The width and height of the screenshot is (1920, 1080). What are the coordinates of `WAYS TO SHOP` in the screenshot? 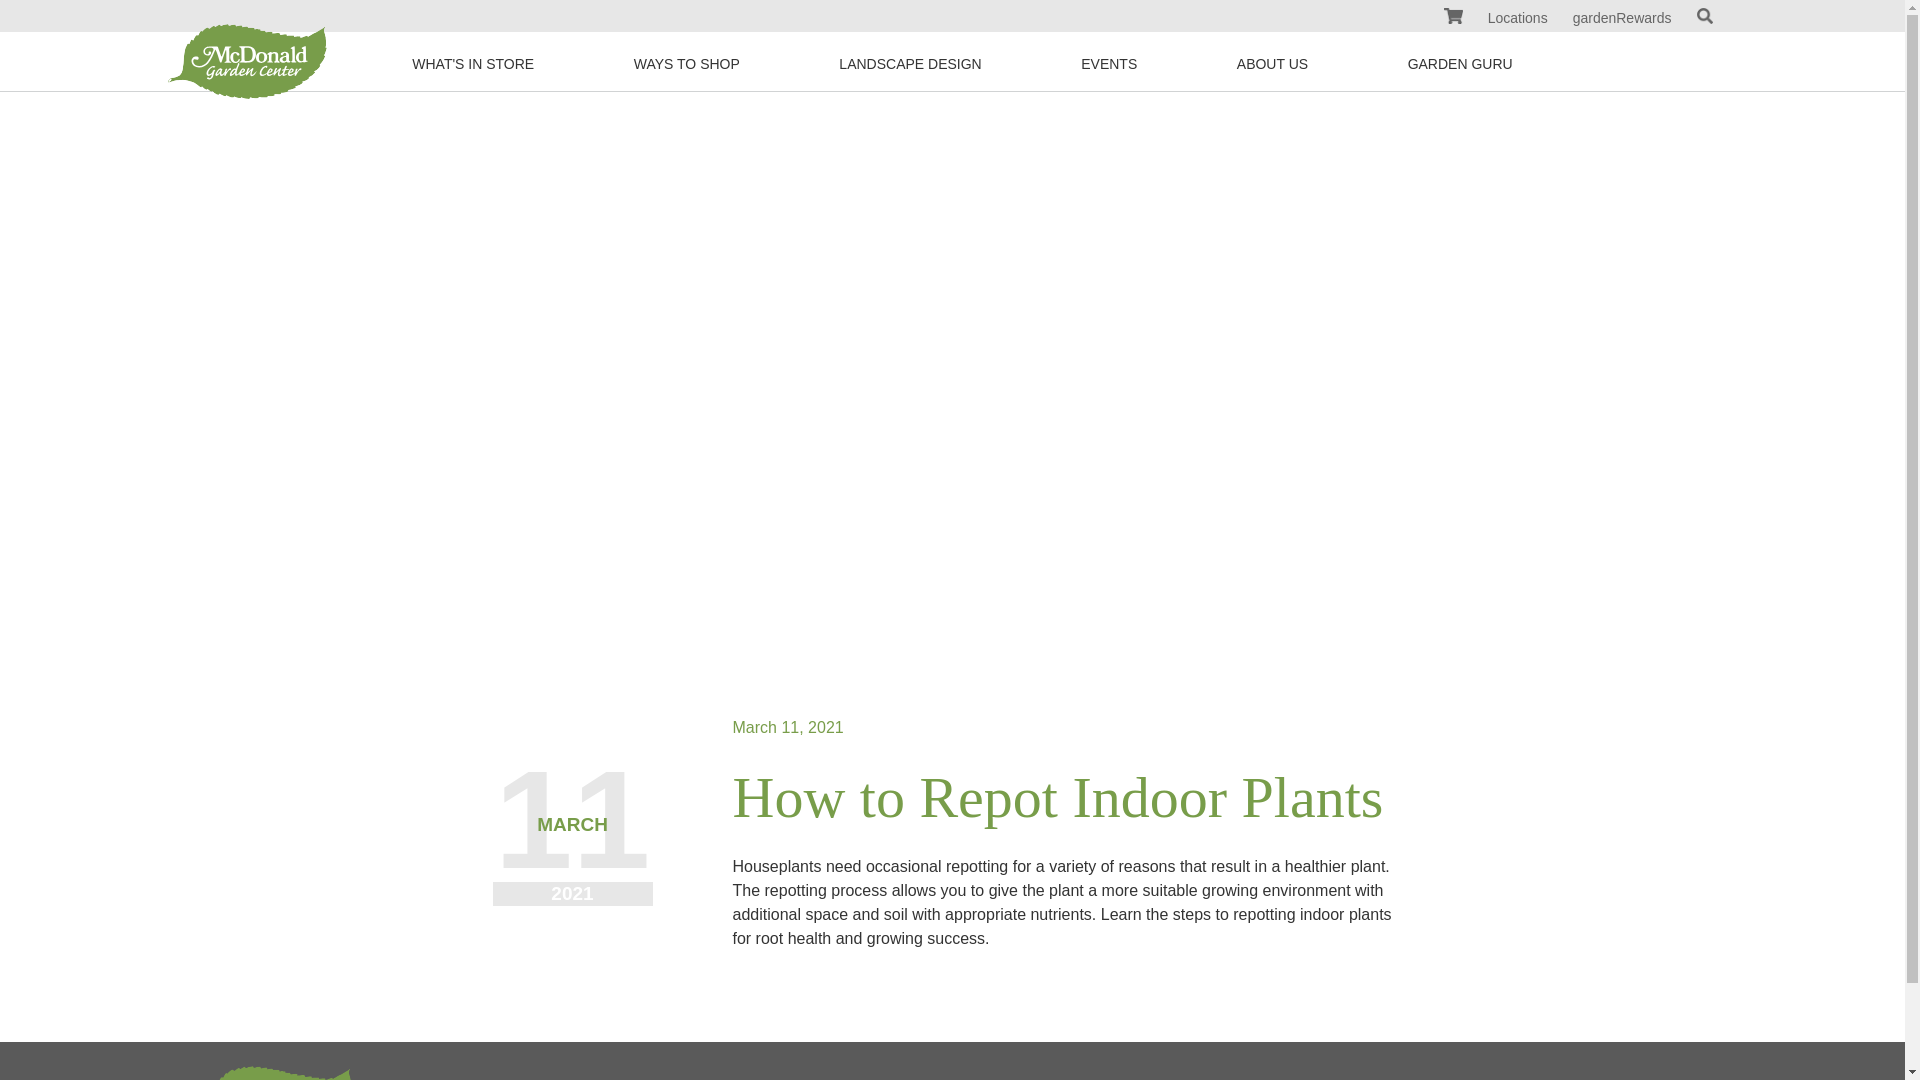 It's located at (910, 63).